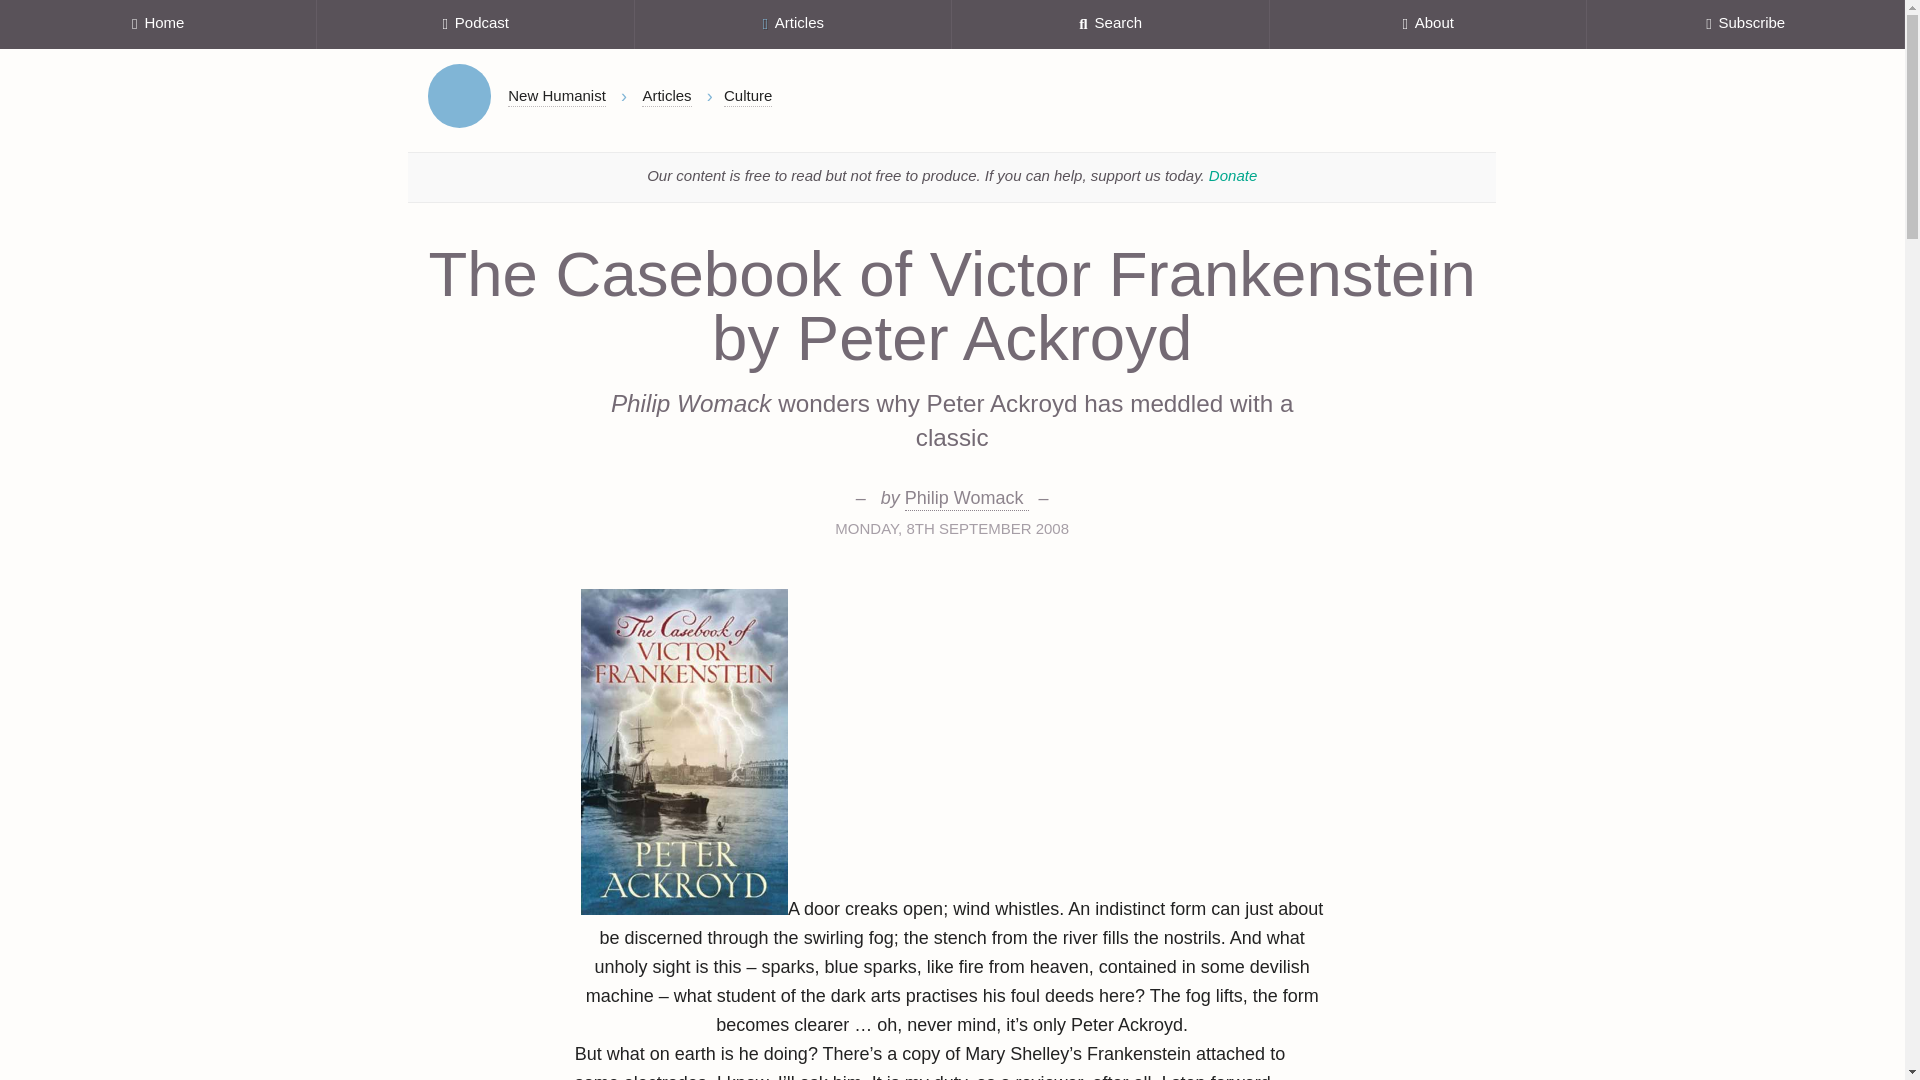 The image size is (1920, 1080). I want to click on Culture, so click(747, 96).